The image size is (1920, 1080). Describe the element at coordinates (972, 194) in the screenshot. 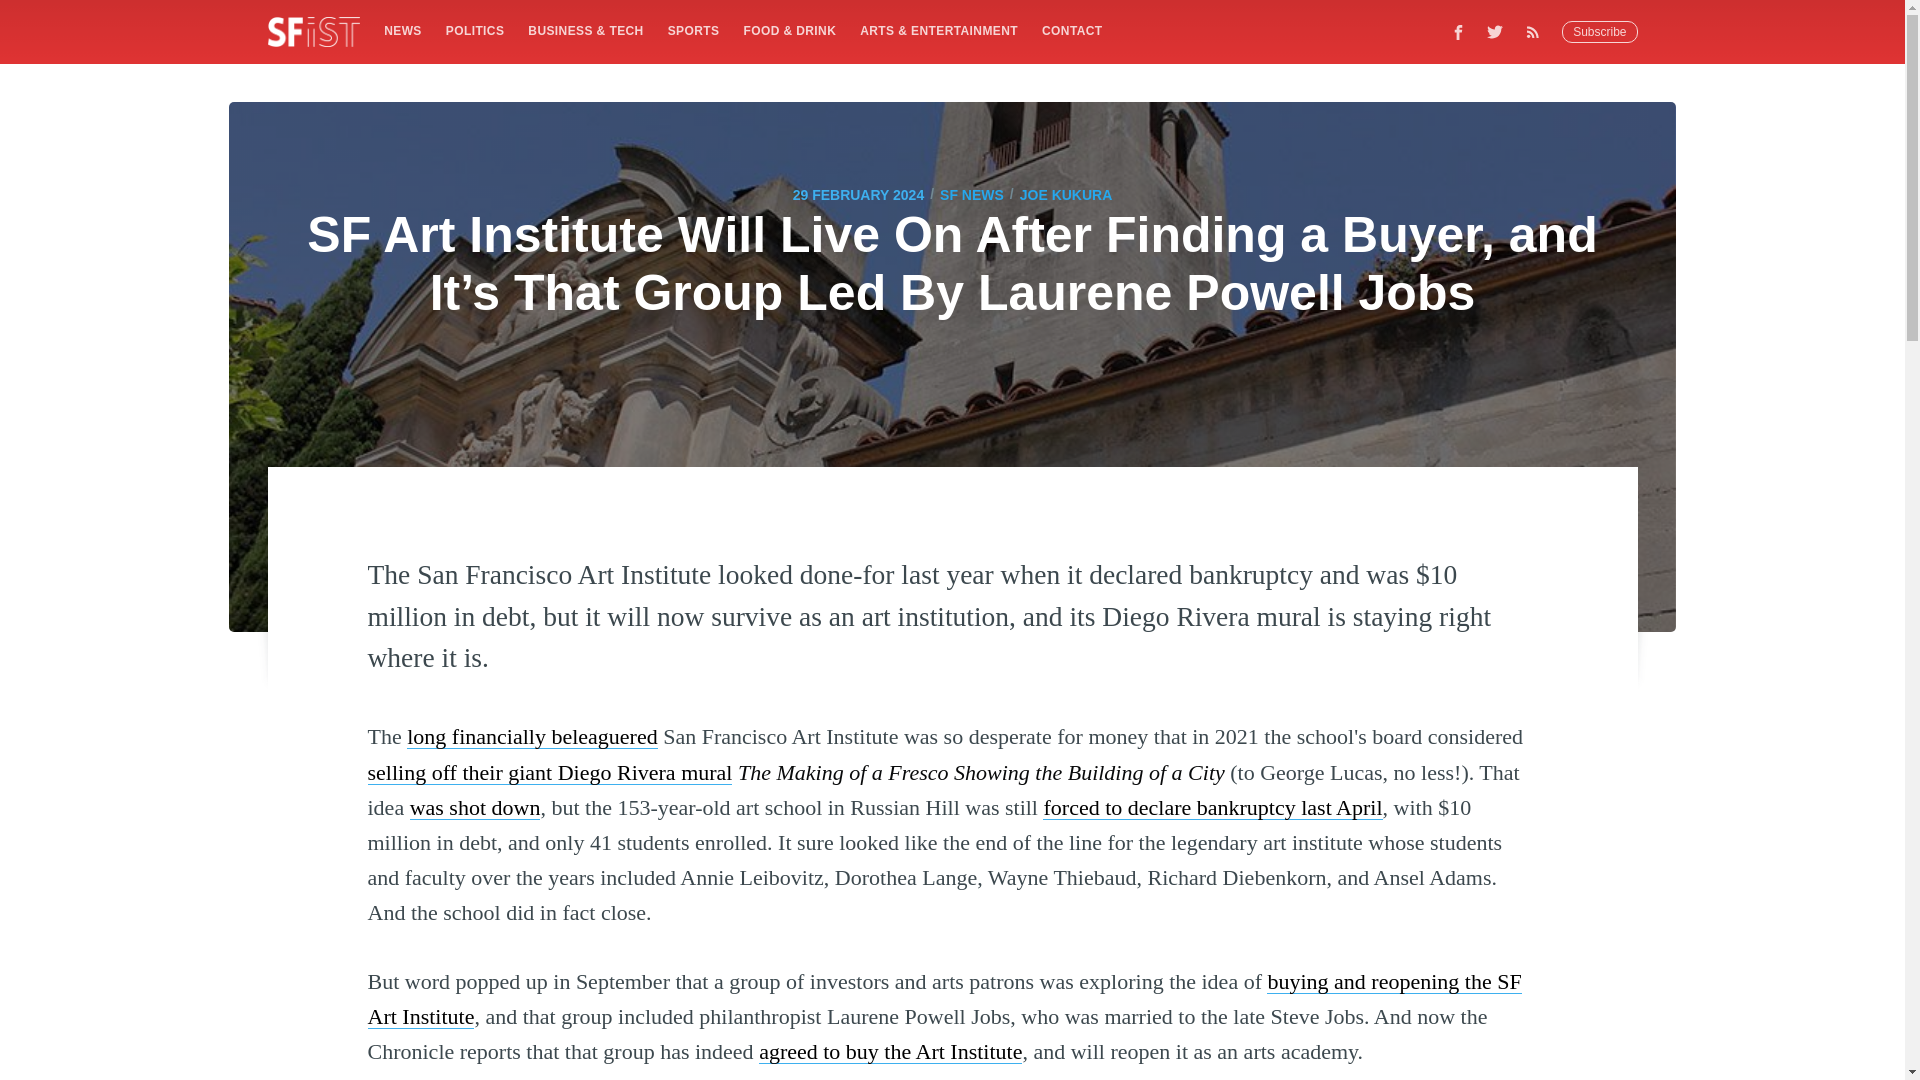

I see `SF NEWS` at that location.